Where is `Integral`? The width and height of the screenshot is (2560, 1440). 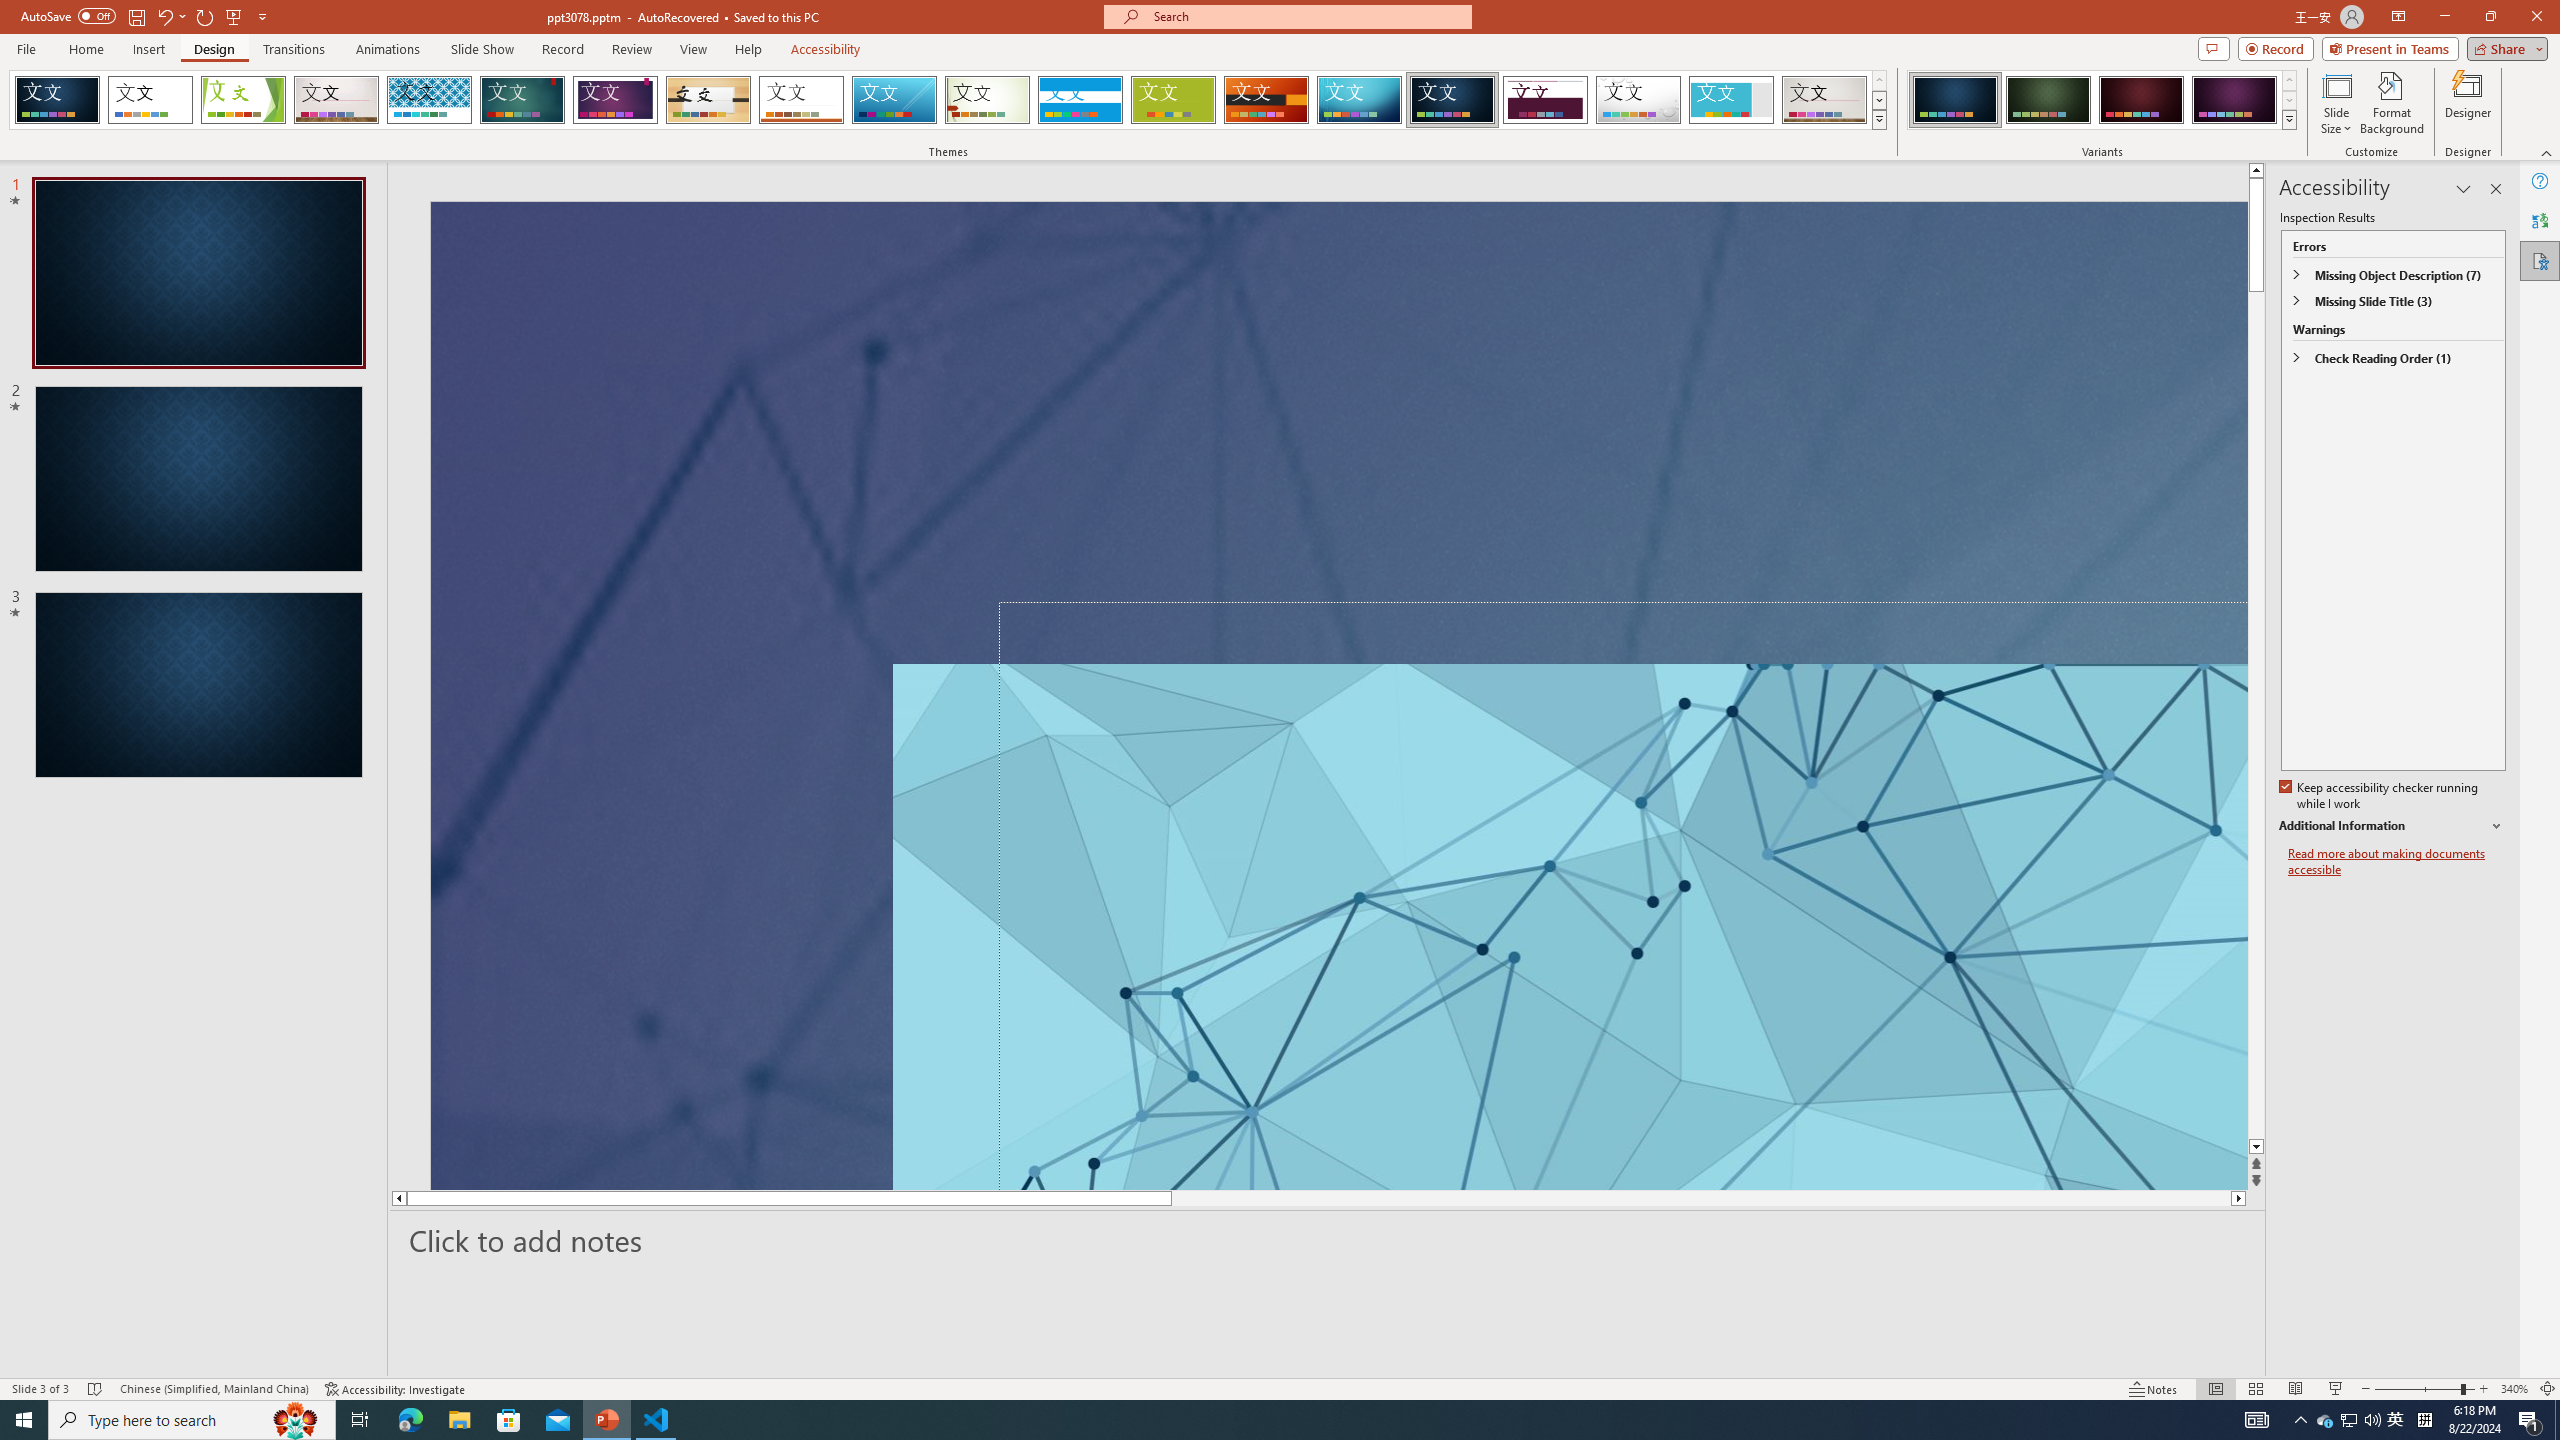
Integral is located at coordinates (430, 100).